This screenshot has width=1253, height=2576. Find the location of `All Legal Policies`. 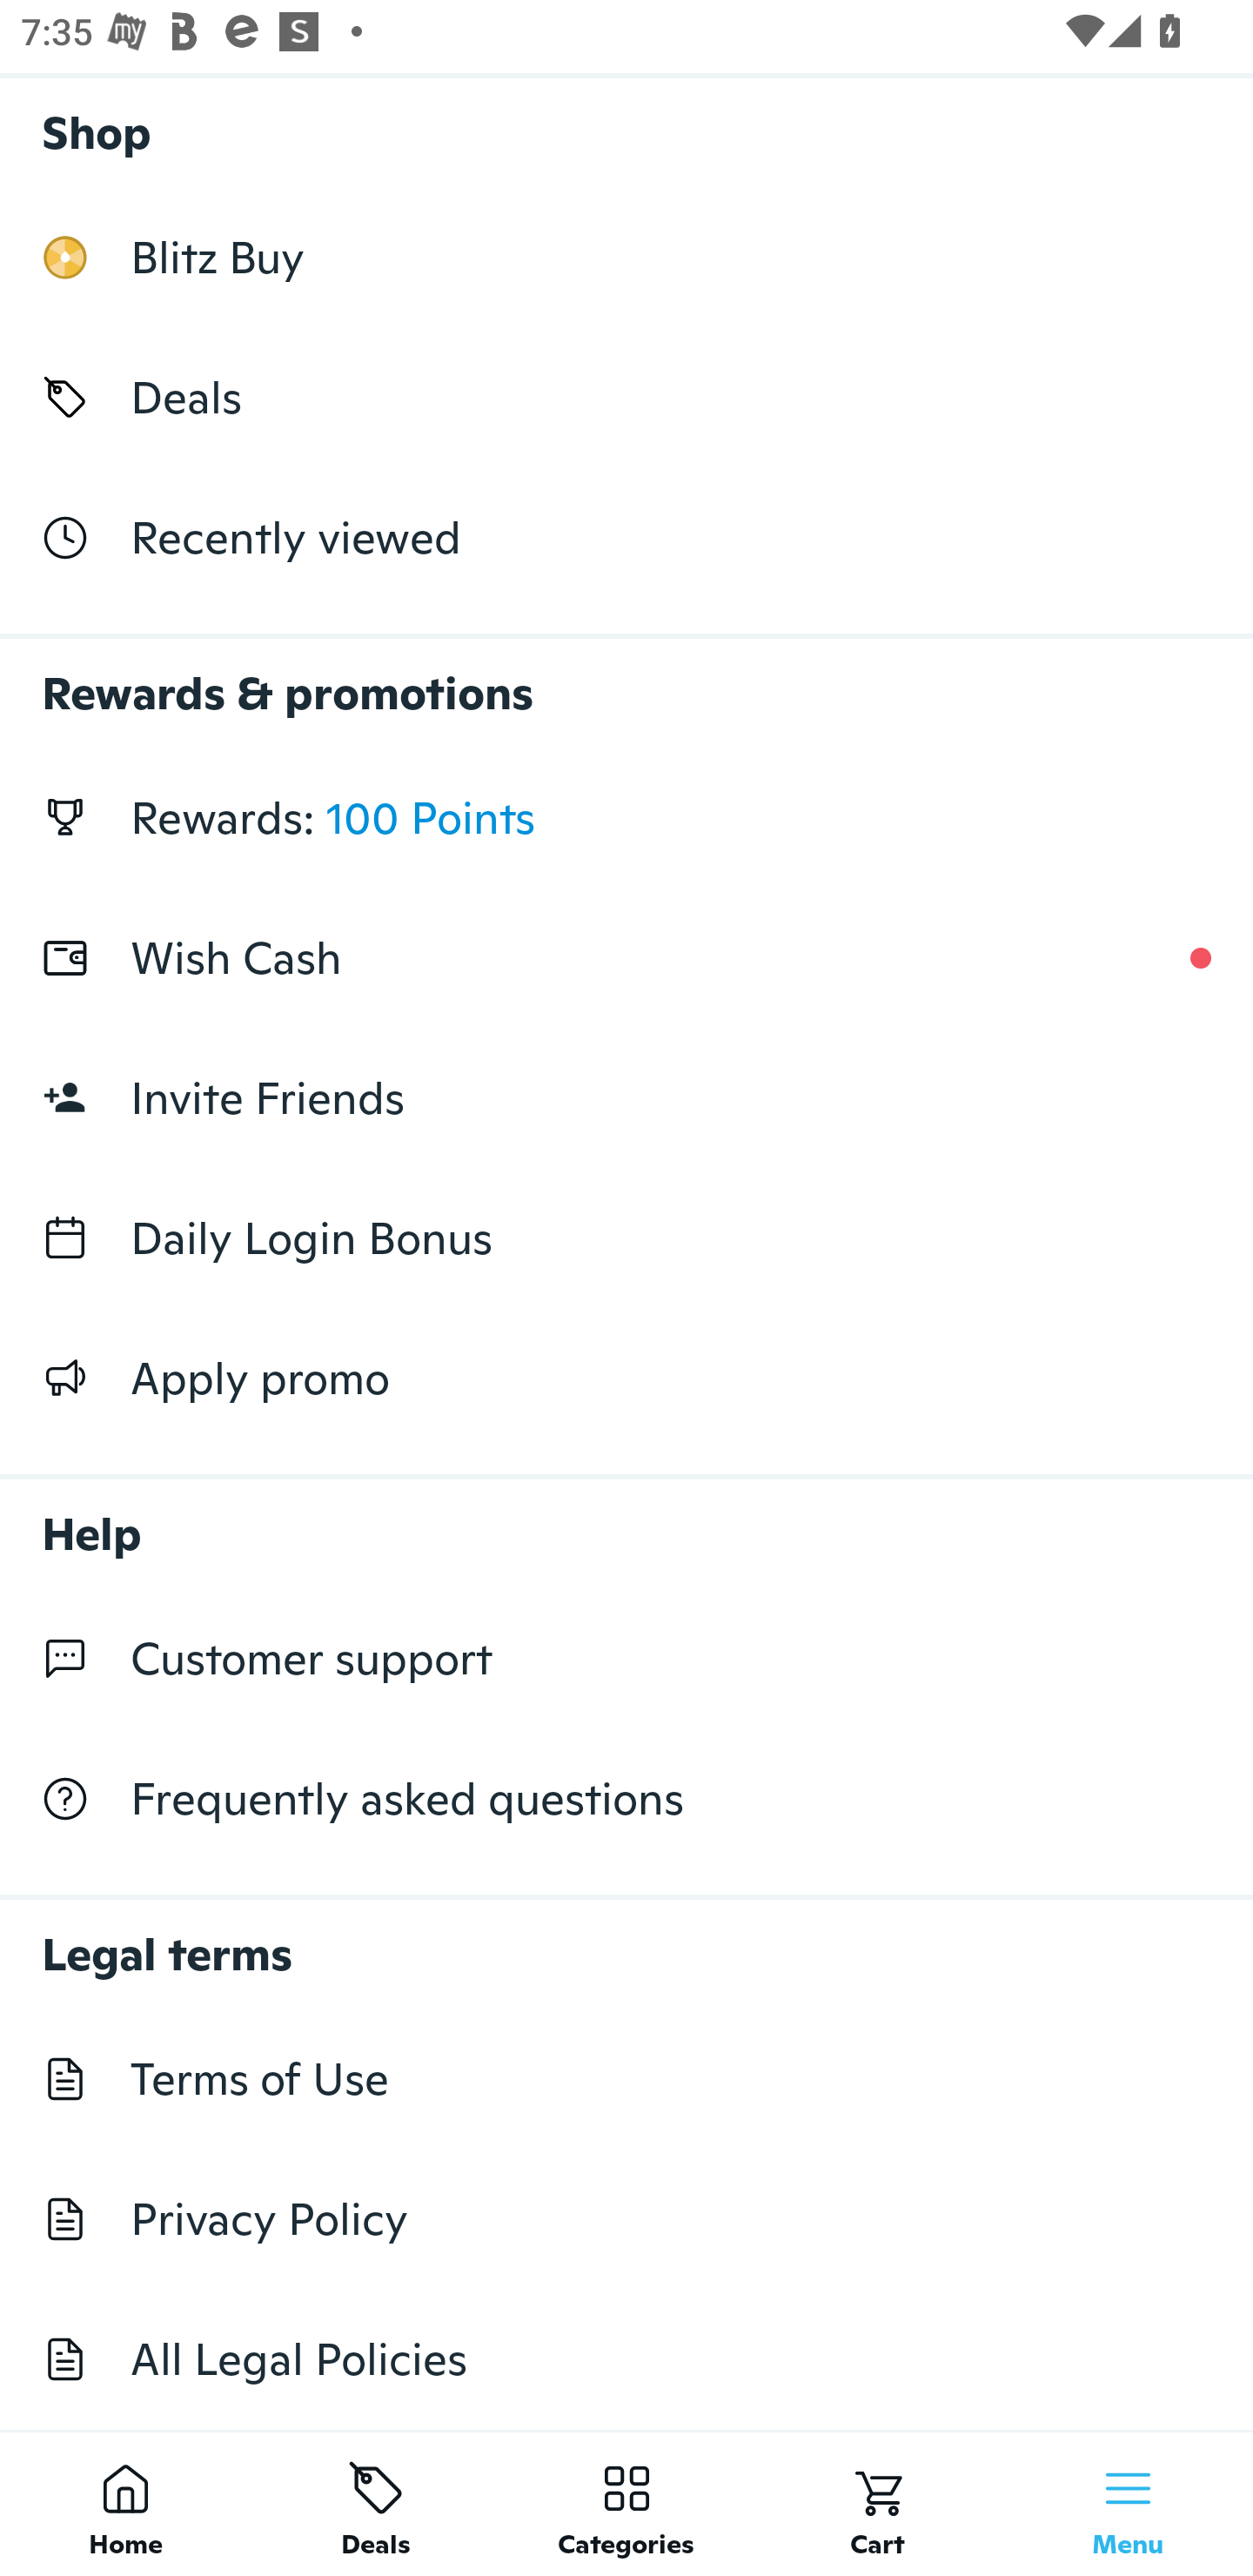

All Legal Policies is located at coordinates (626, 2359).